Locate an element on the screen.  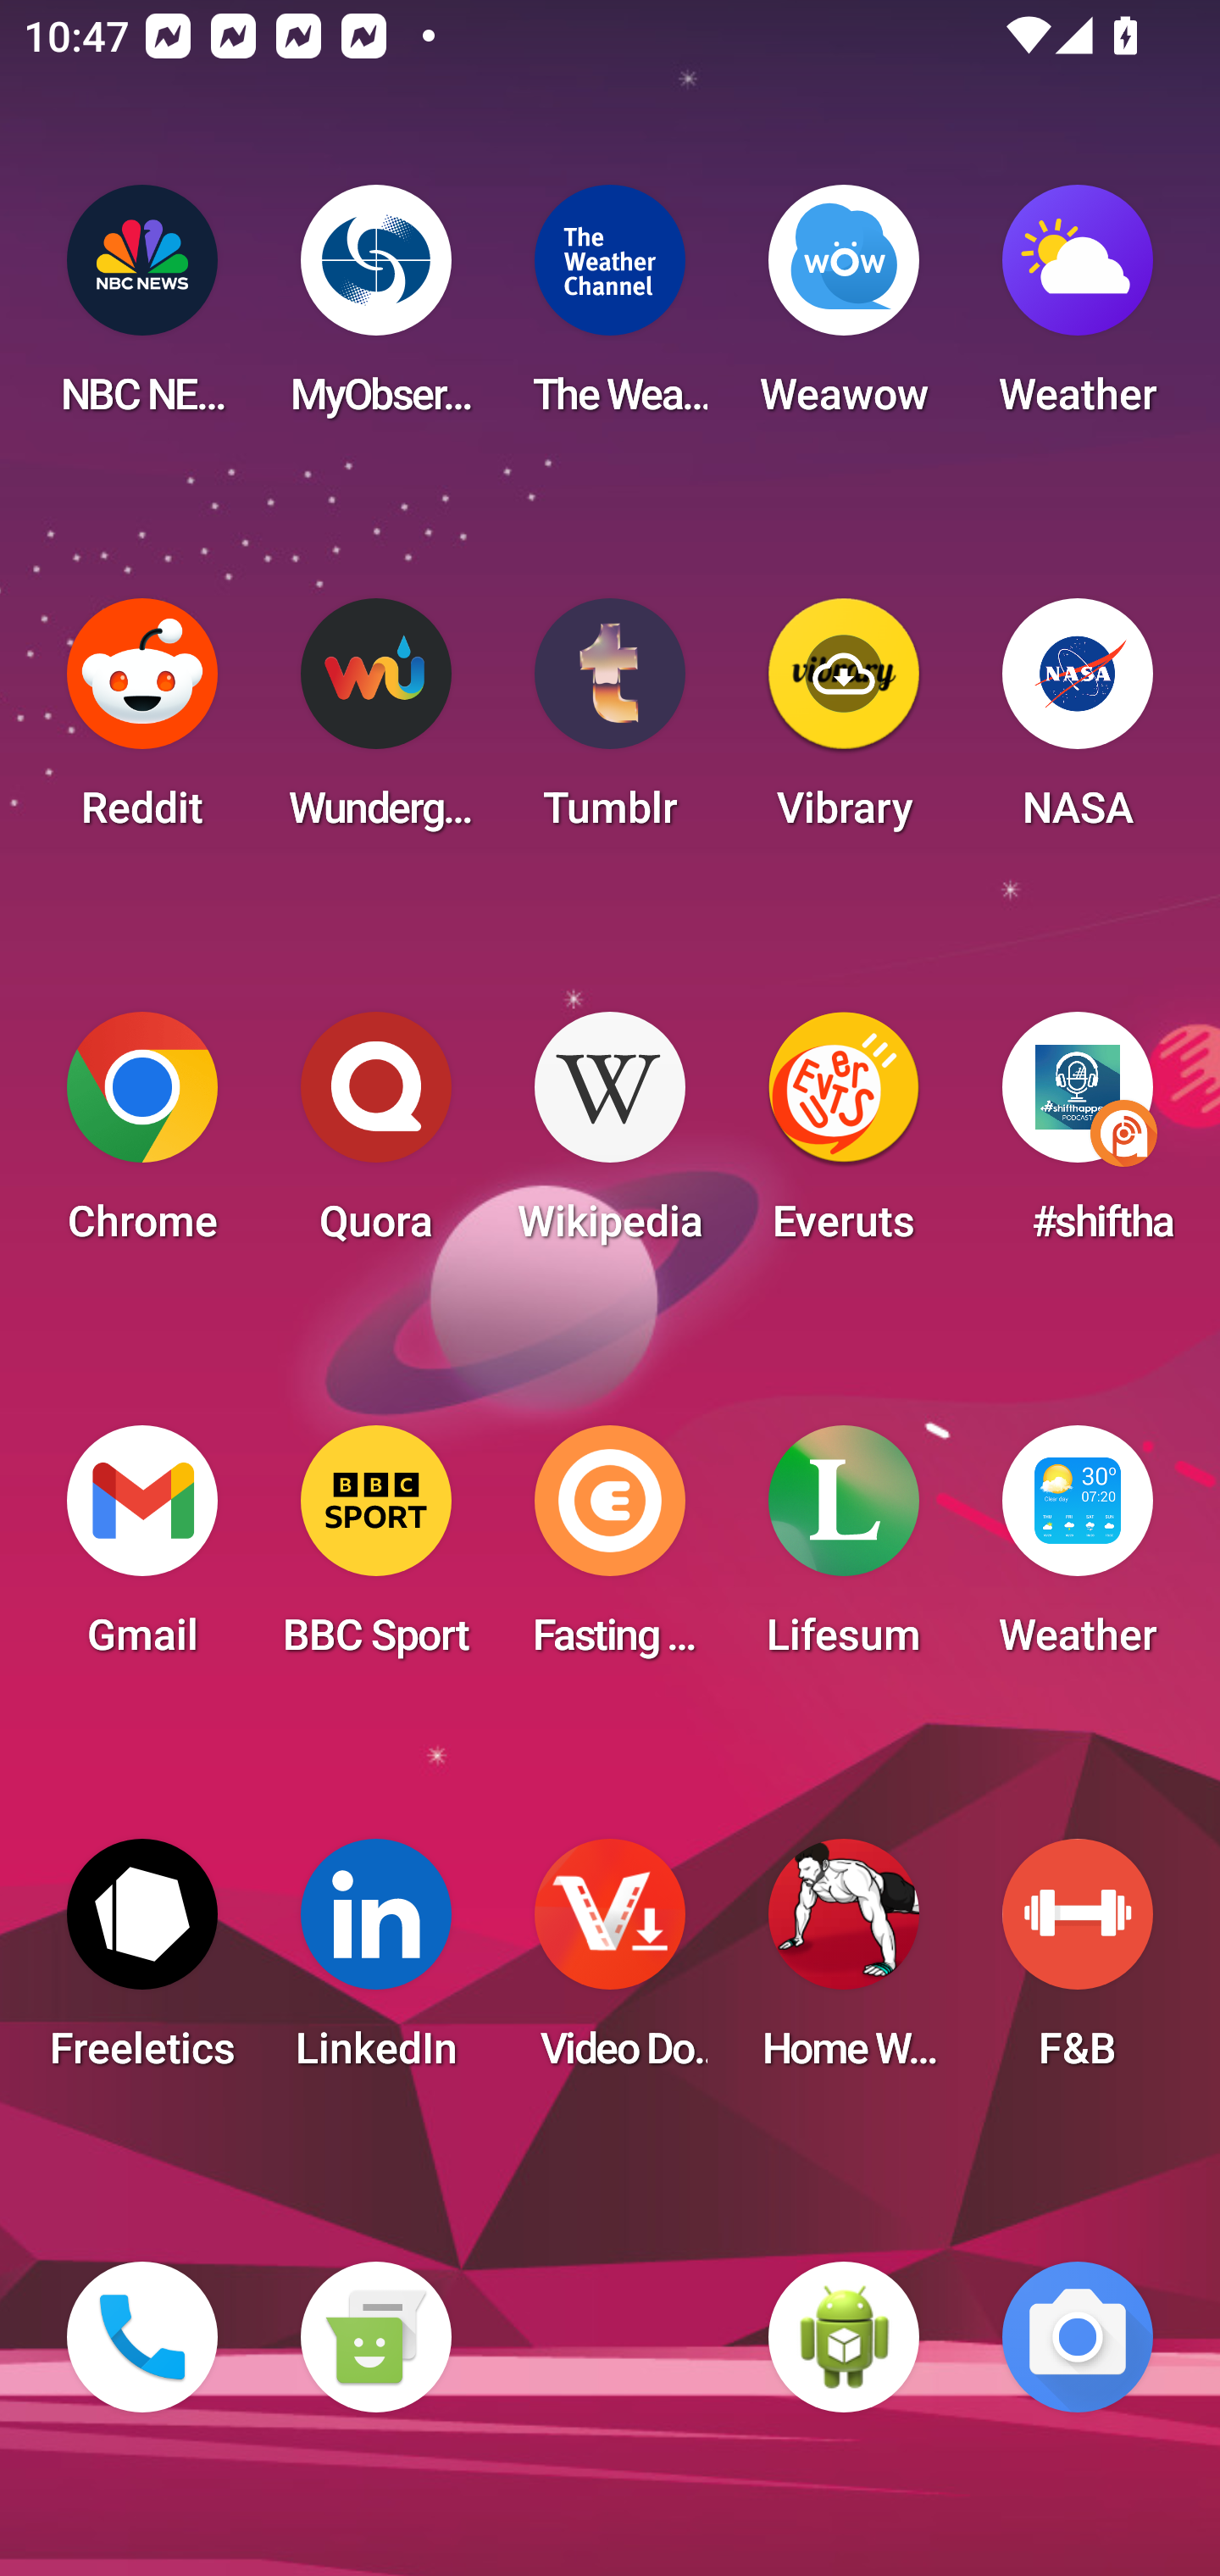
Gmail is located at coordinates (142, 1551).